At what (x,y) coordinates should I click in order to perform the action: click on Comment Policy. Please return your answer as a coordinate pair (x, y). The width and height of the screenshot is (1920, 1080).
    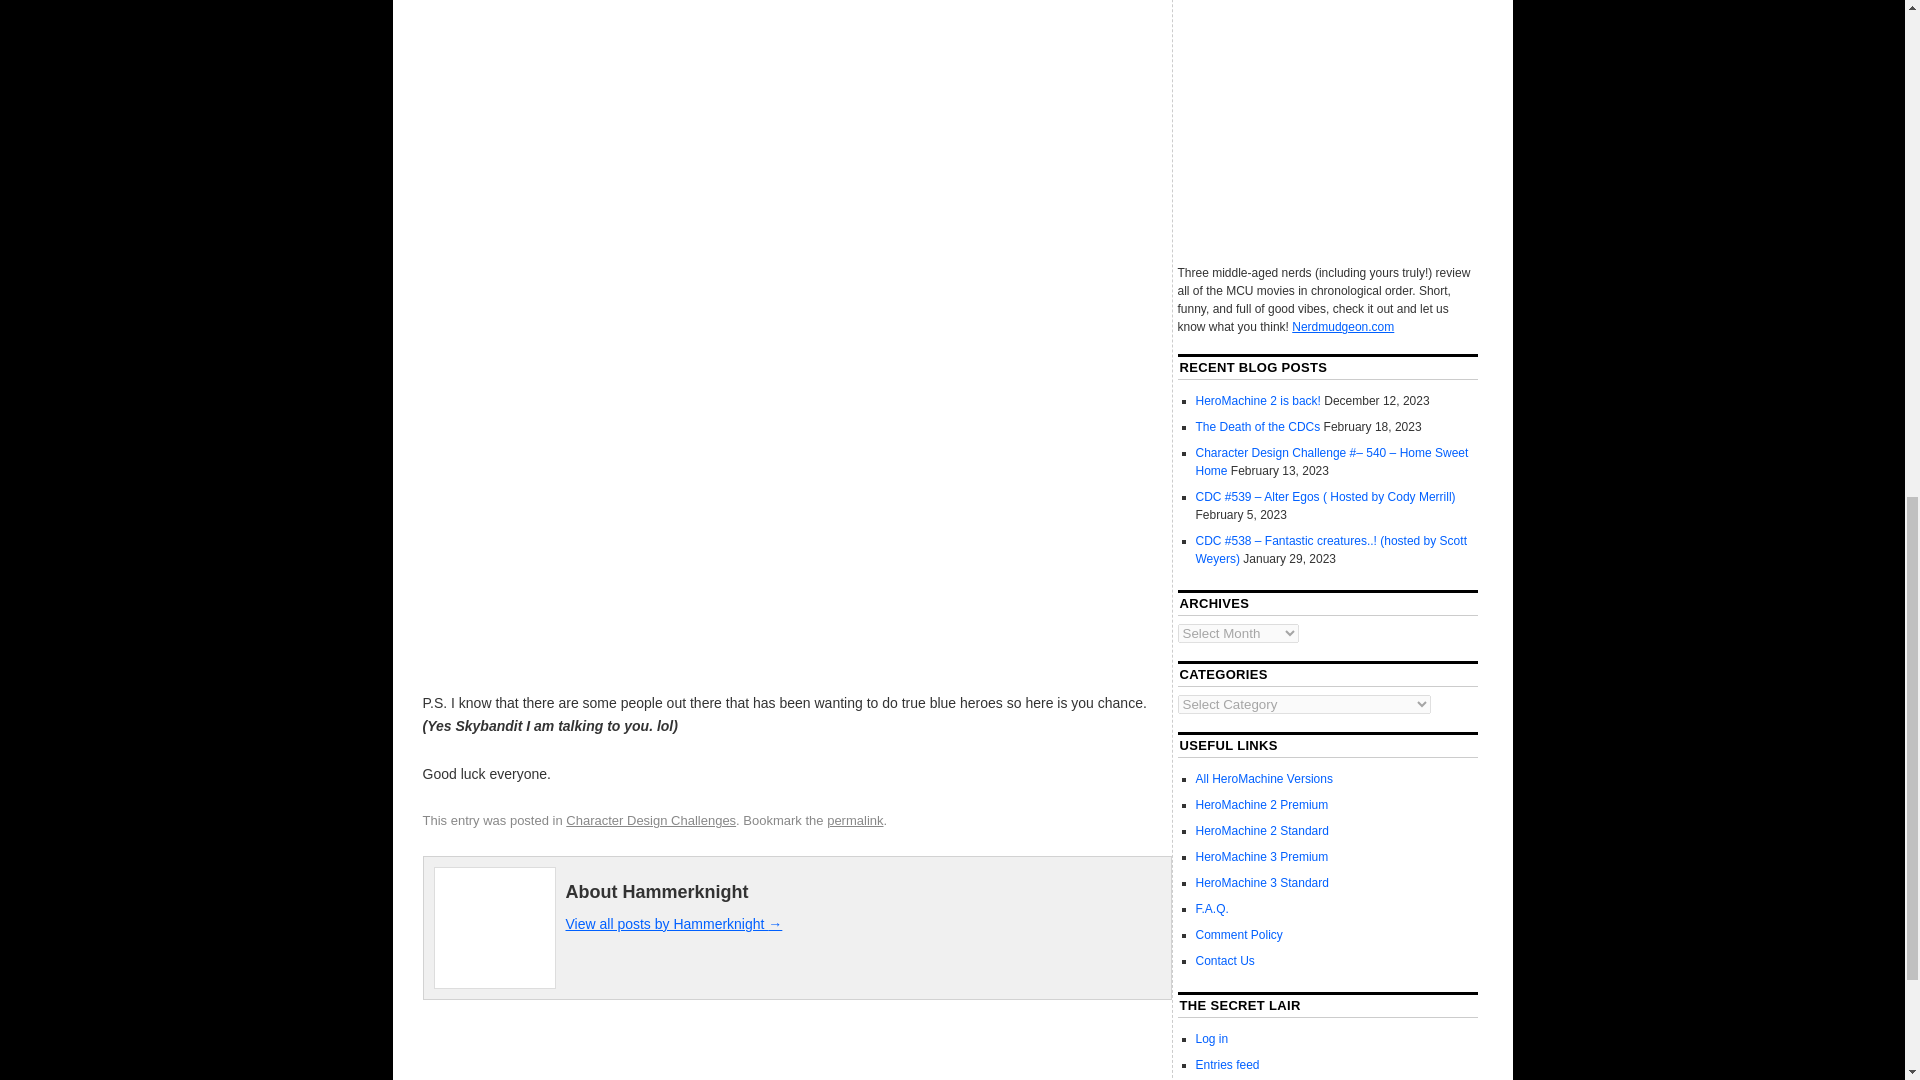
    Looking at the image, I should click on (1239, 934).